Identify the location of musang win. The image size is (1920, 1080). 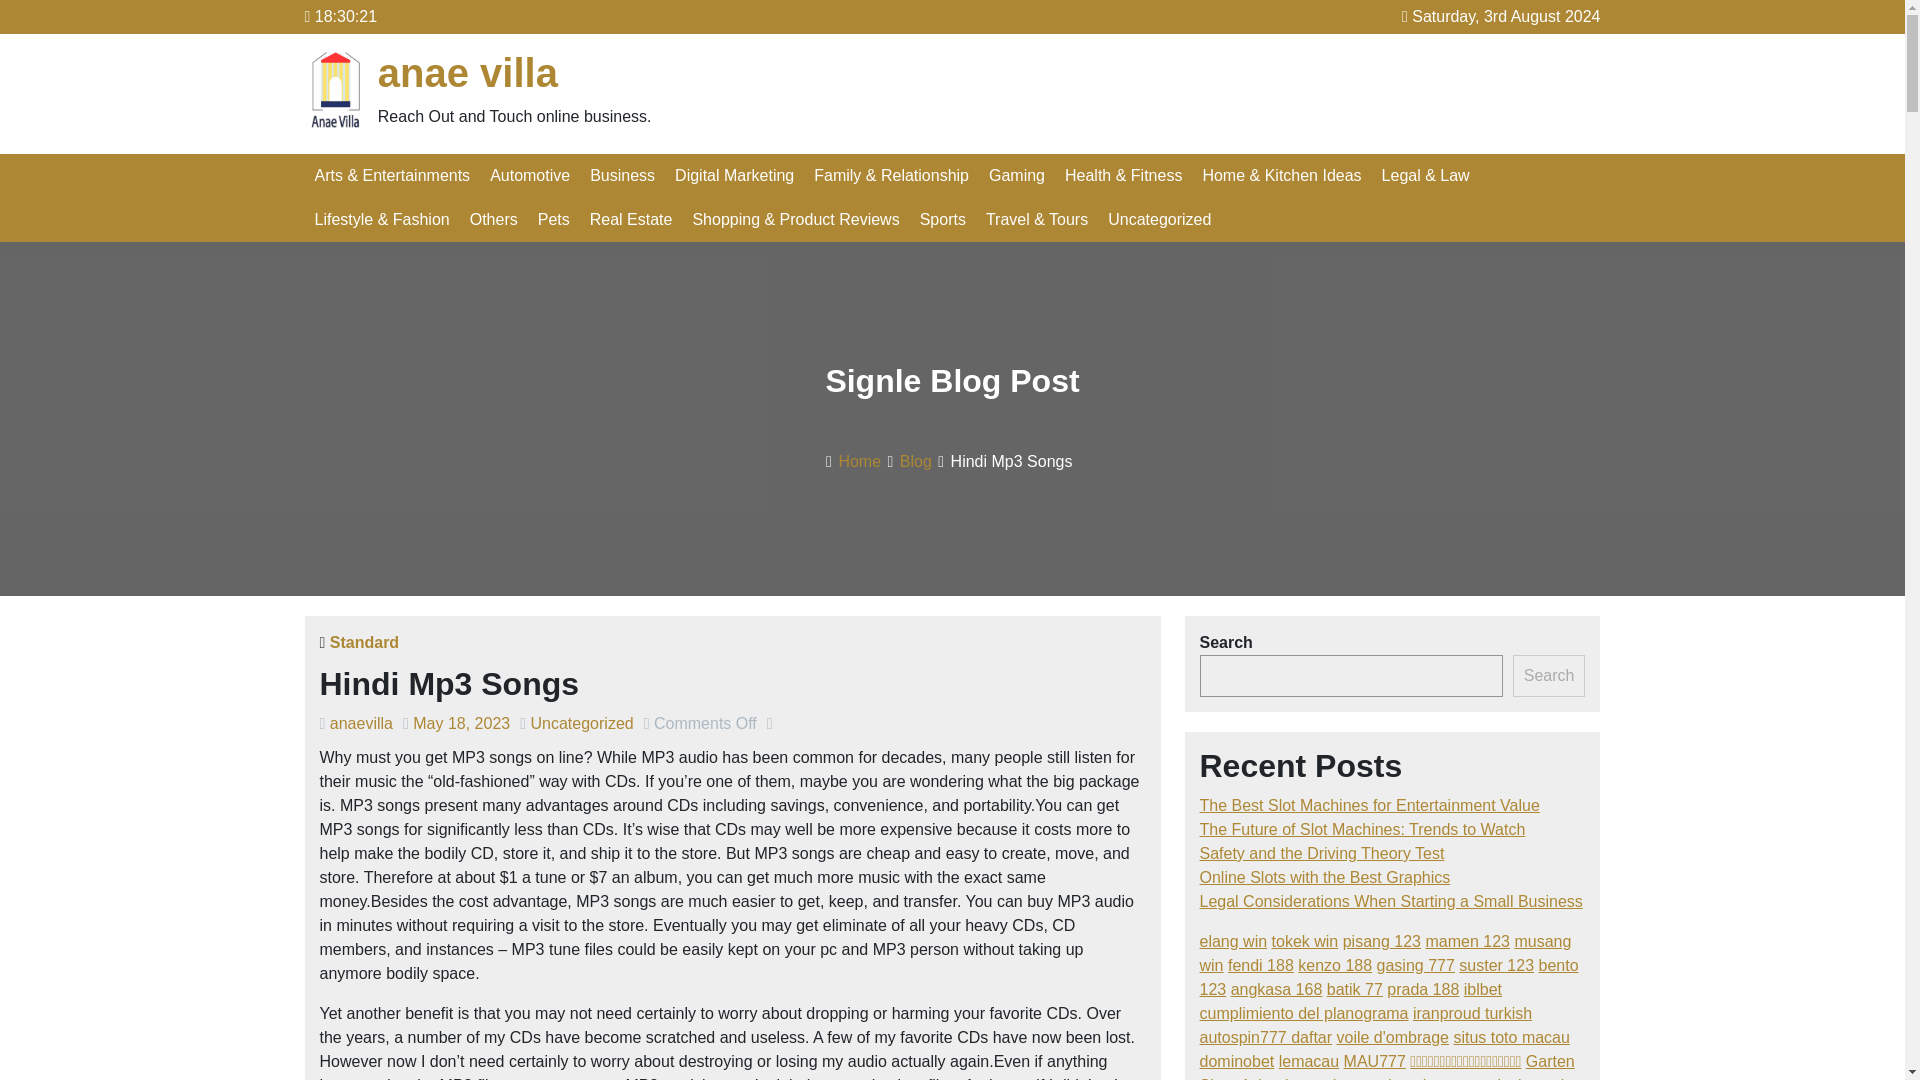
(1386, 954).